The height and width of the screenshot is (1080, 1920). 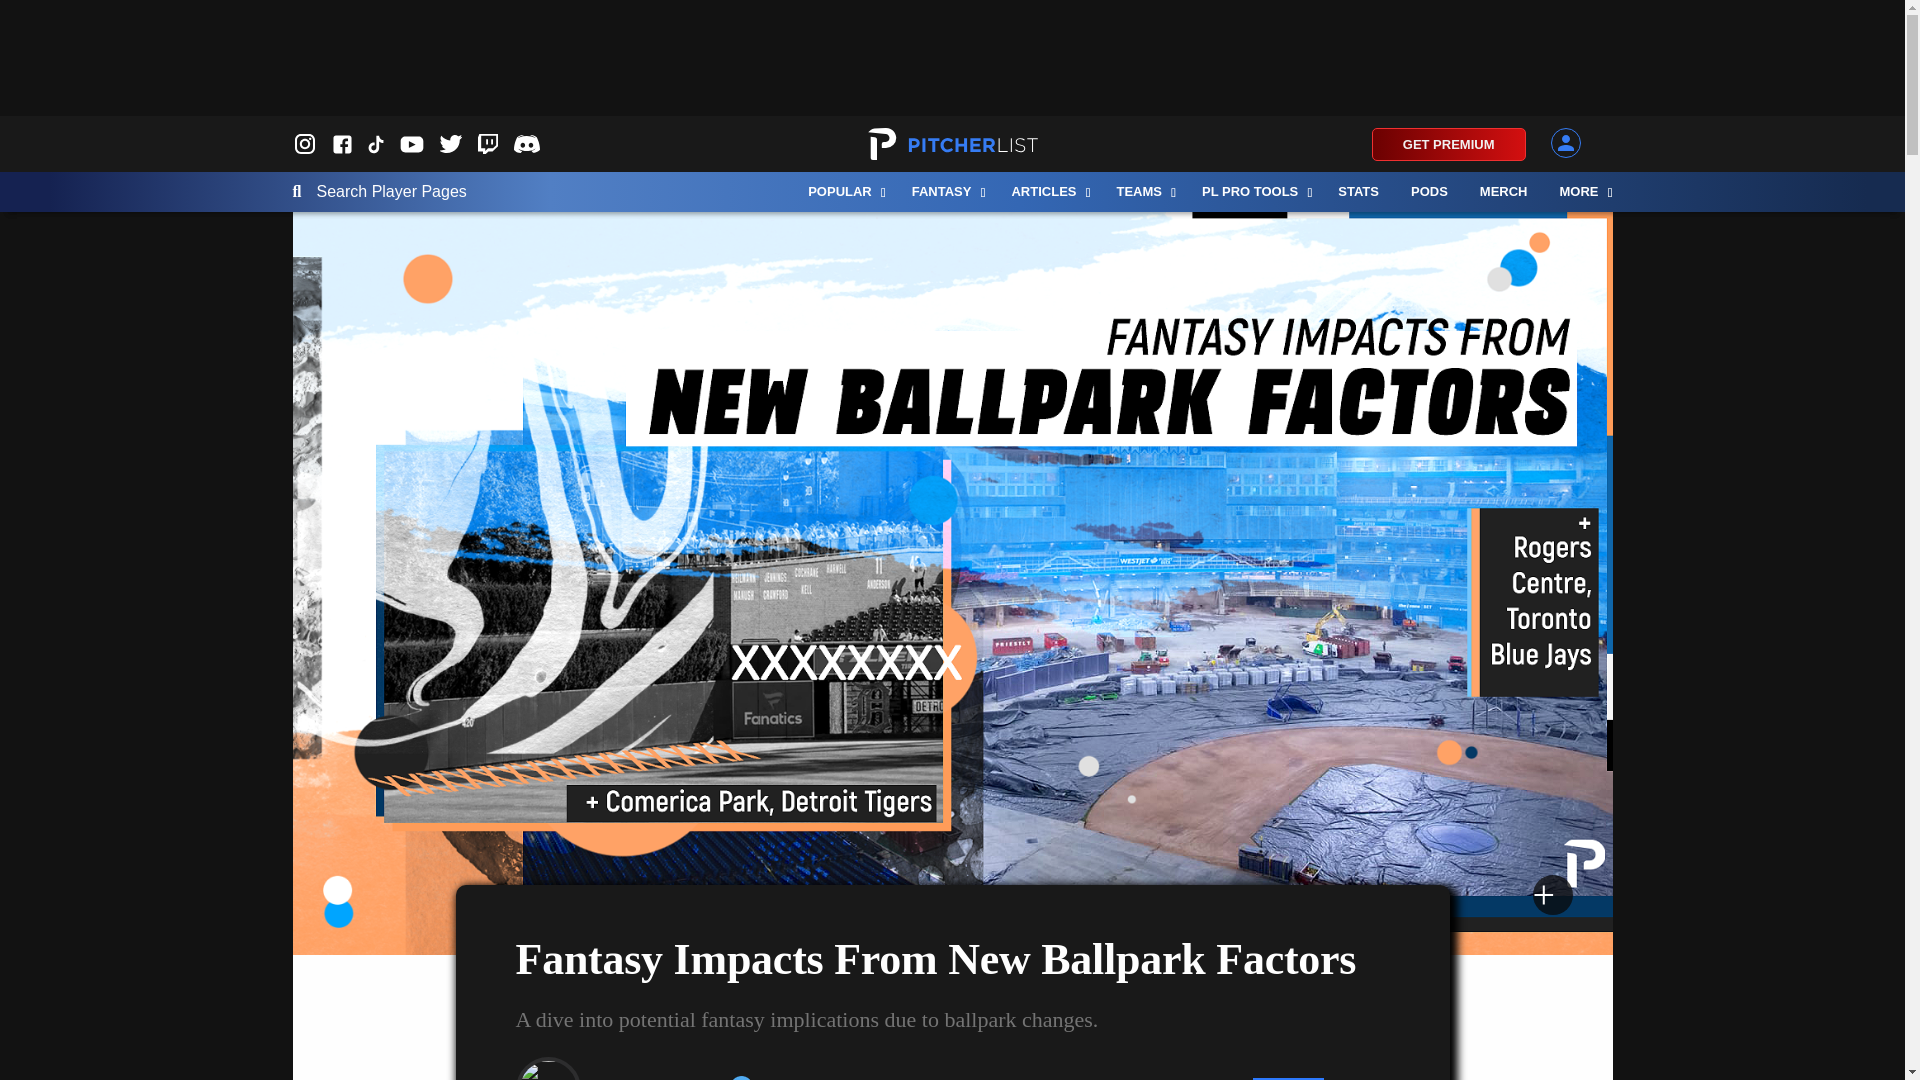 I want to click on GET PREMIUM, so click(x=1449, y=144).